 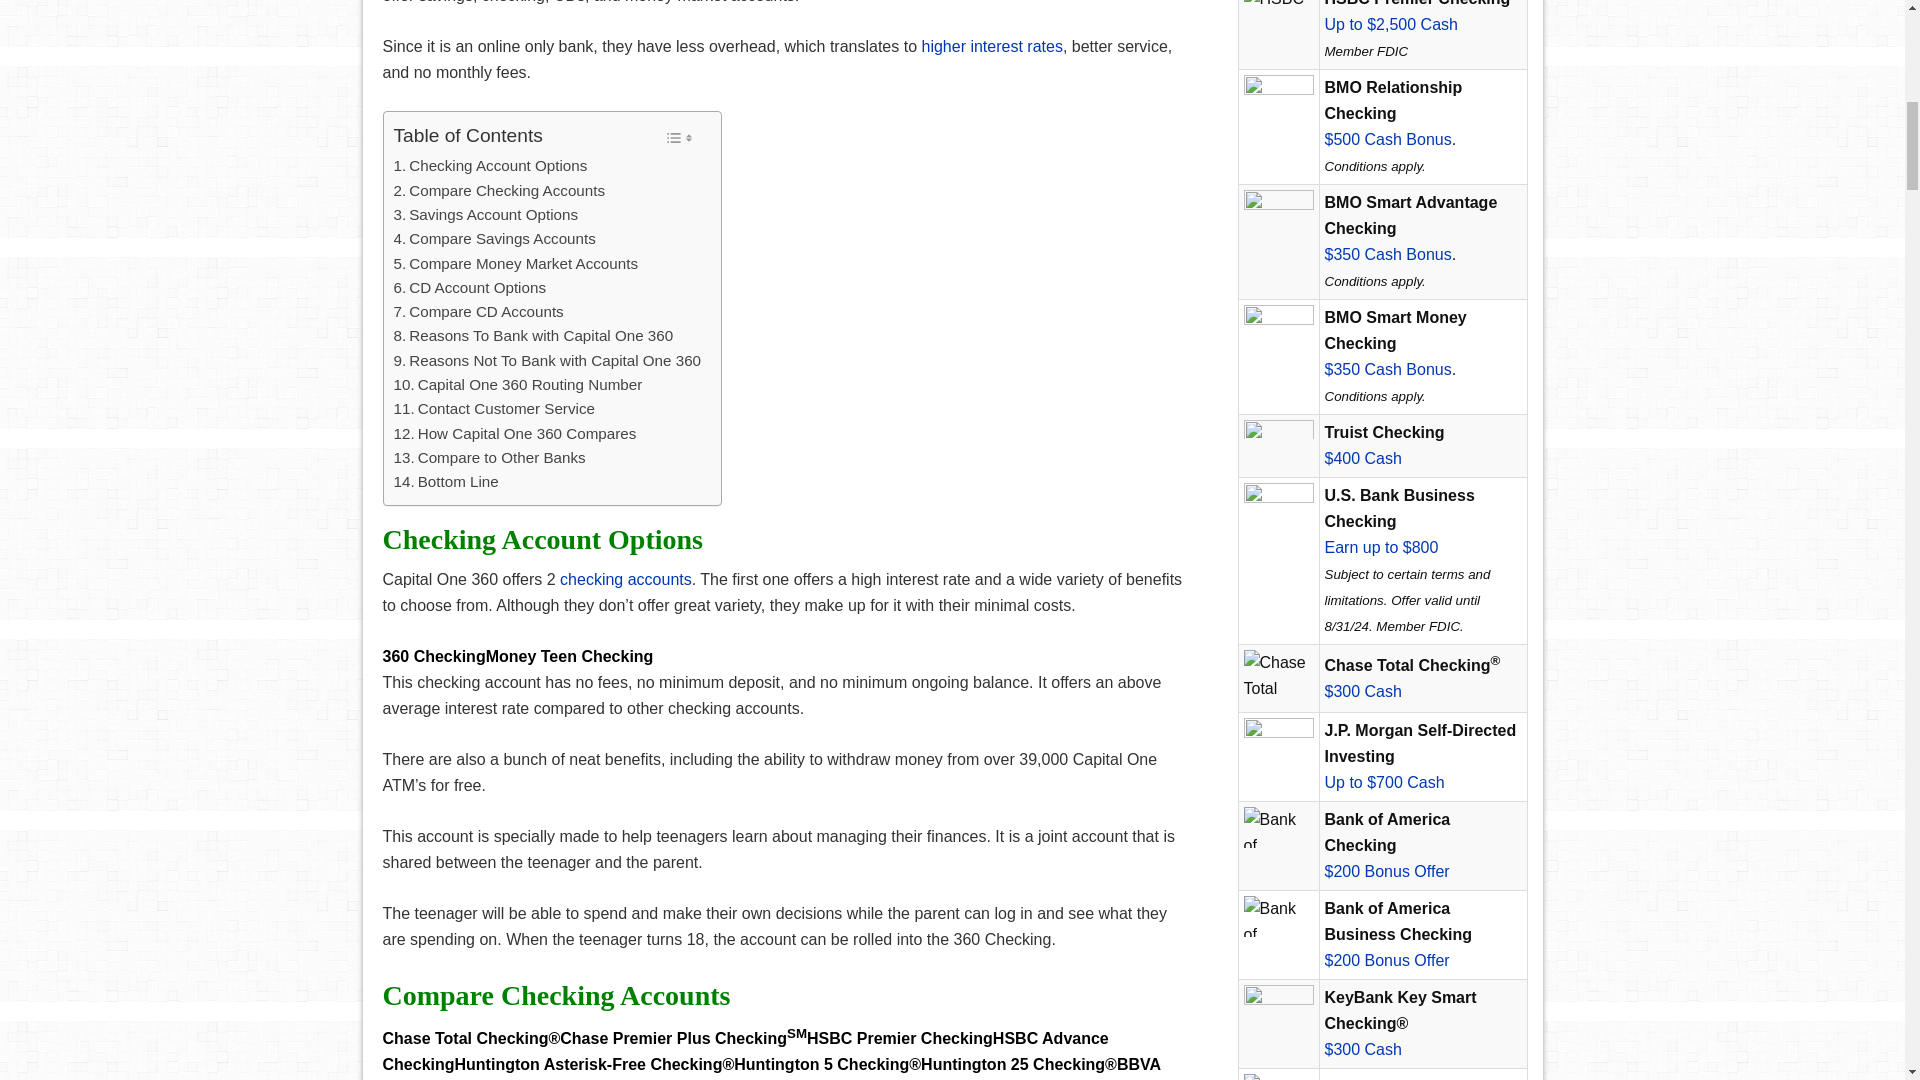 I want to click on Checking Account Options, so click(x=490, y=166).